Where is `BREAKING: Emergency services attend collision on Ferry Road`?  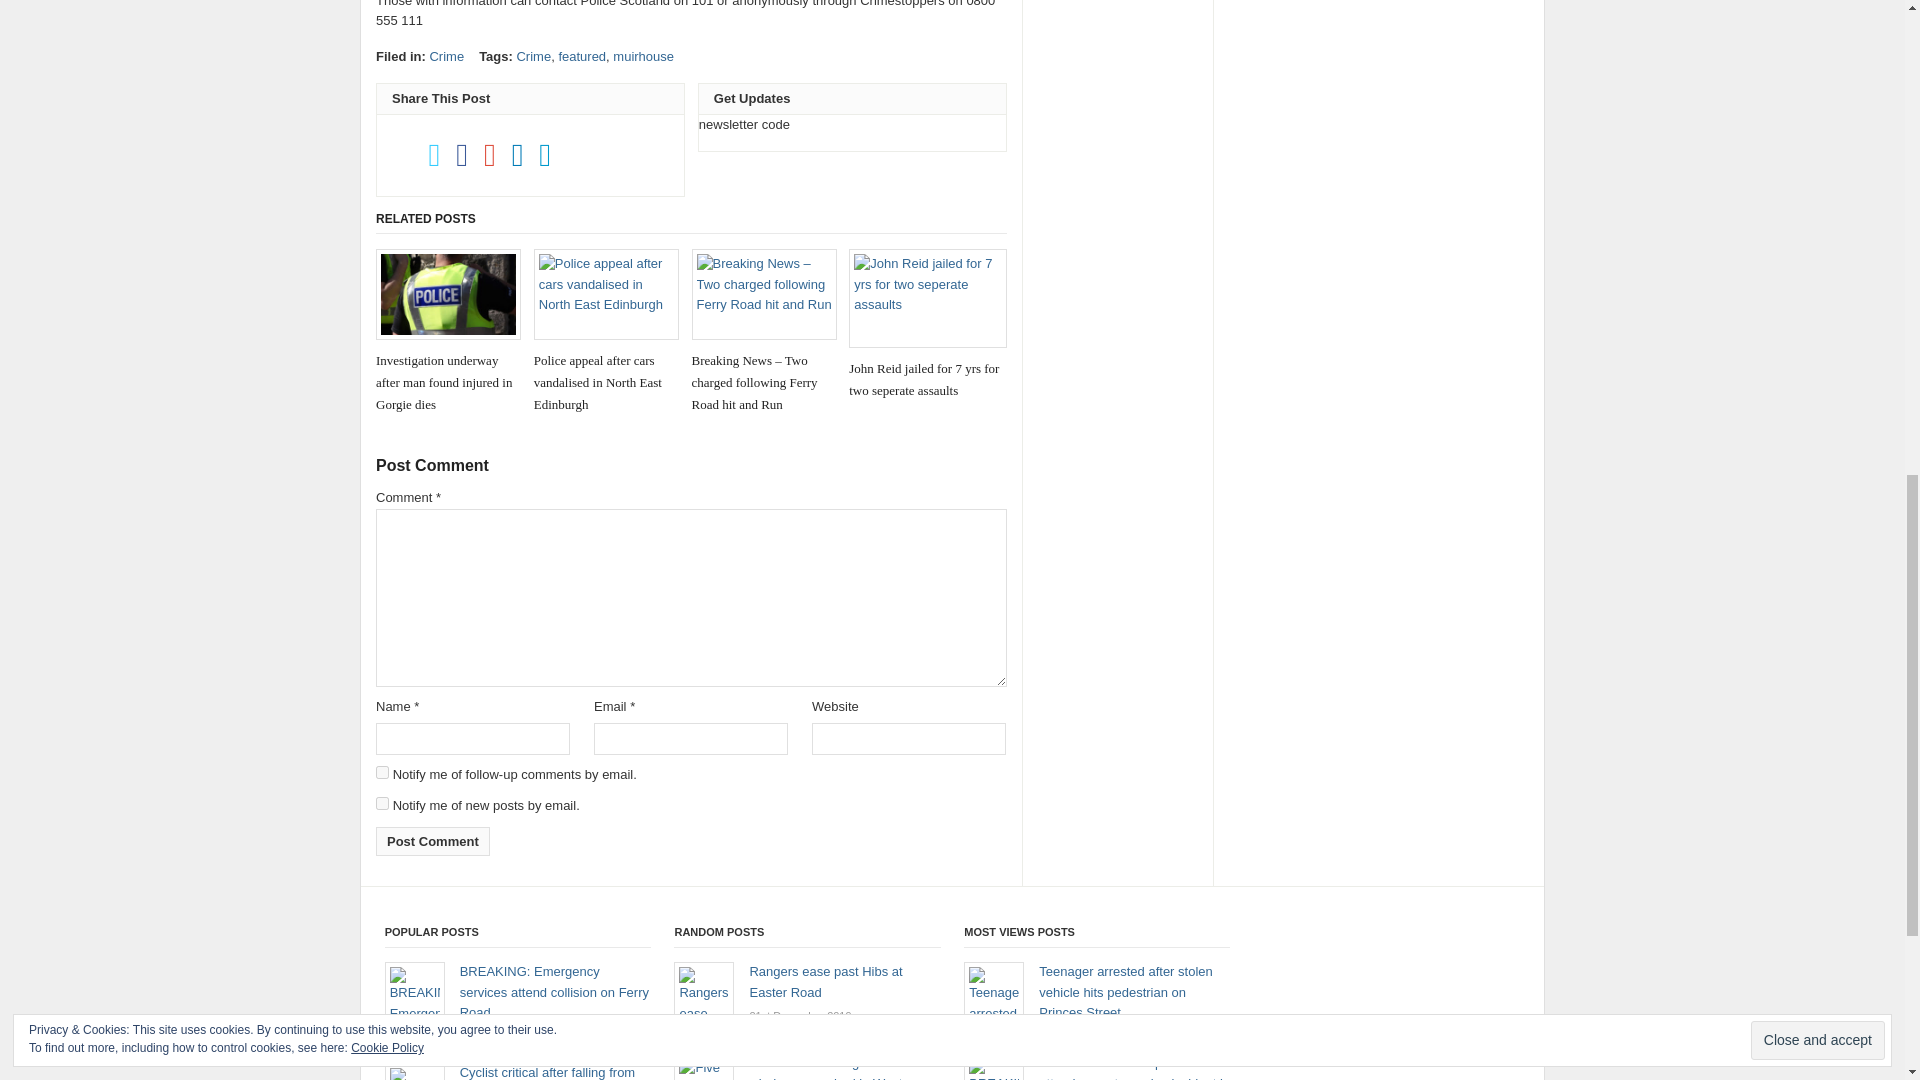
BREAKING: Emergency services attend collision on Ferry Road is located at coordinates (554, 992).